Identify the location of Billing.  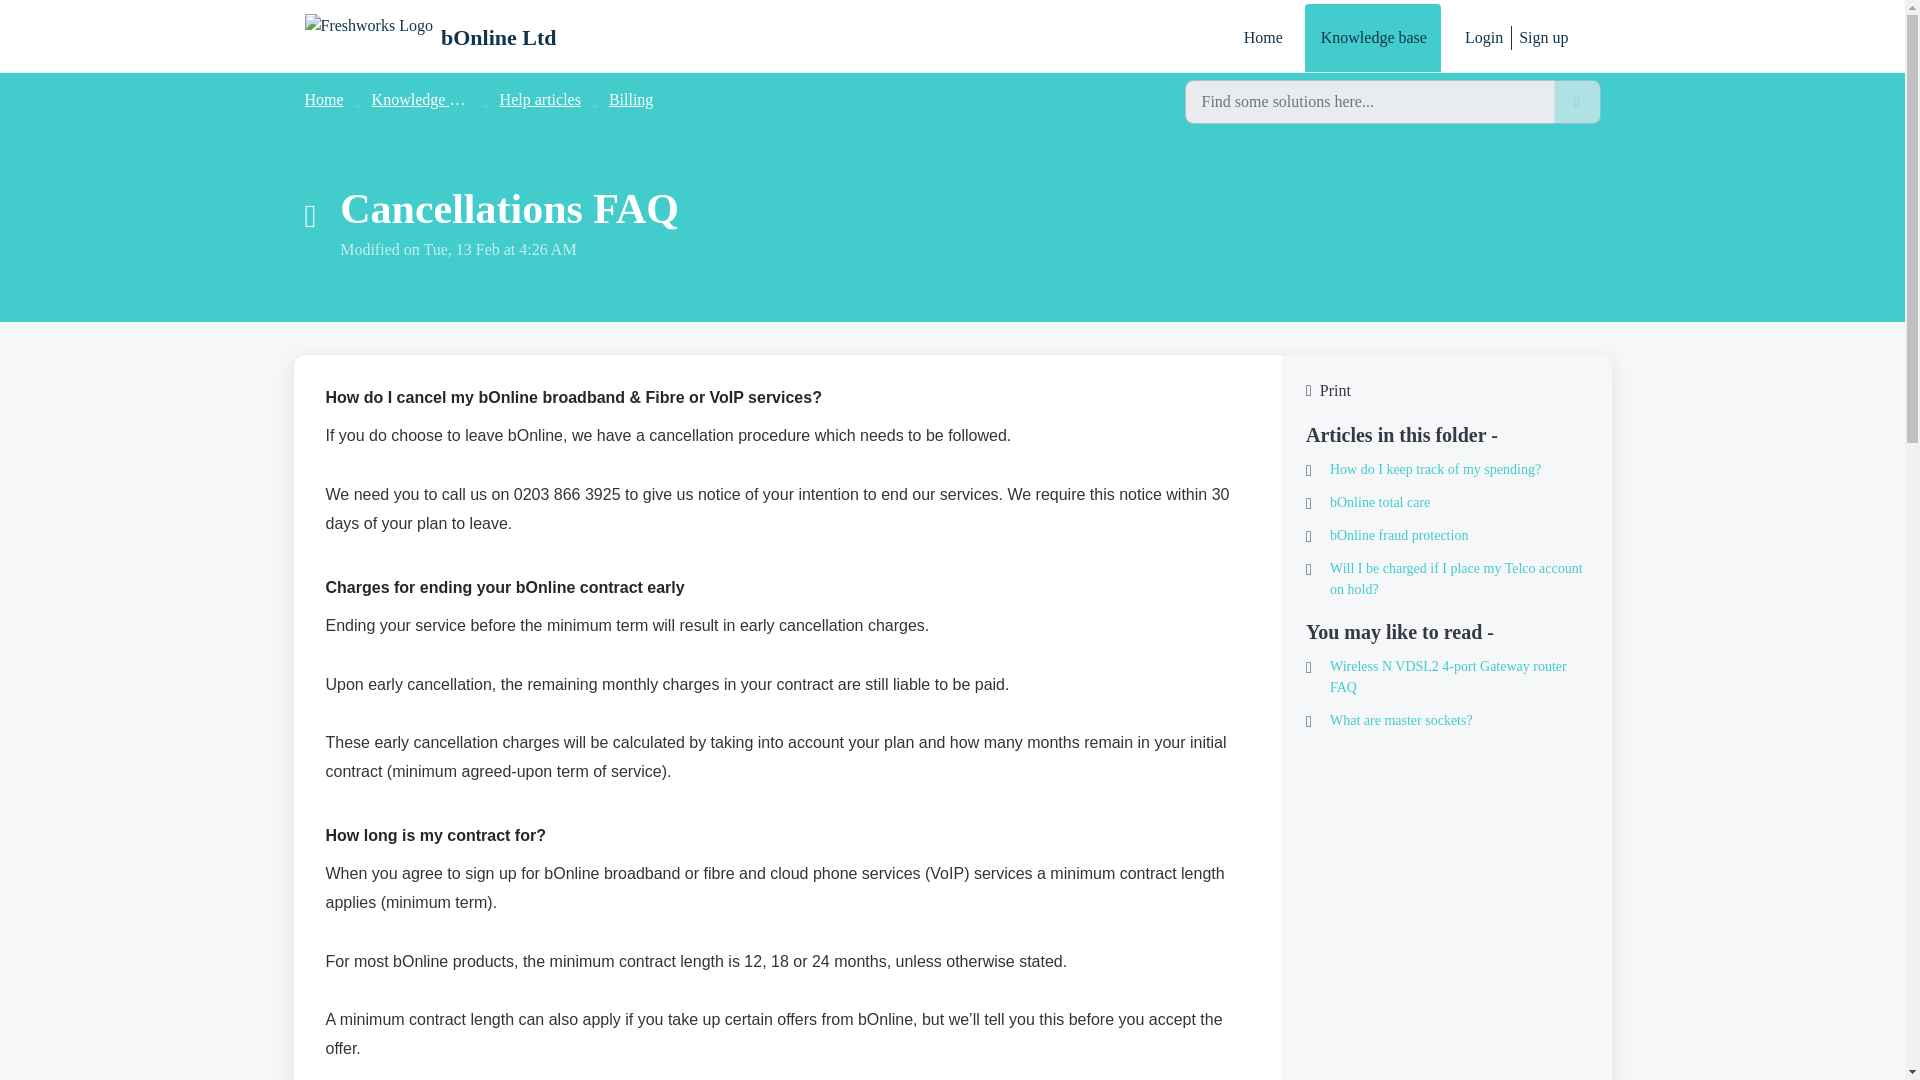
(630, 99).